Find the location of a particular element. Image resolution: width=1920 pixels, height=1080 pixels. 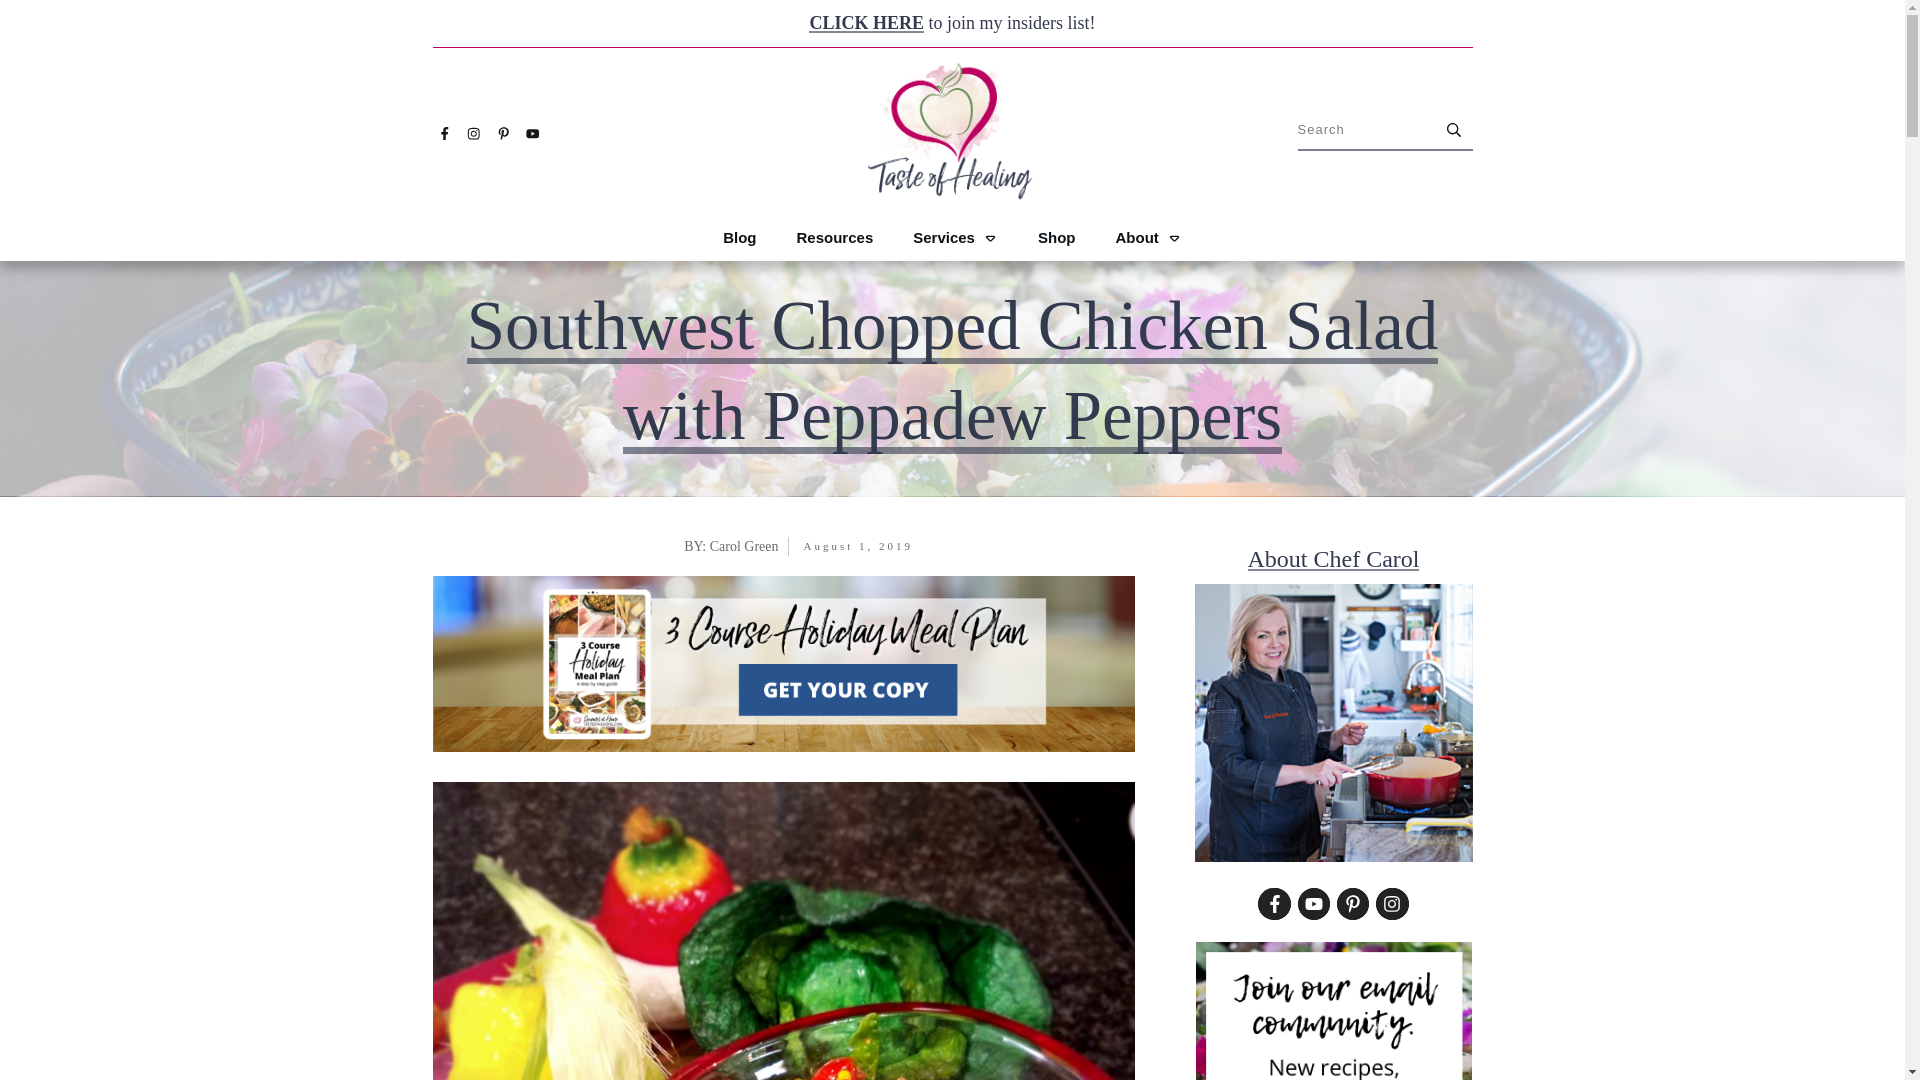

Southwest Chopped Chicken Salad with Peppadew Peppers is located at coordinates (783, 930).